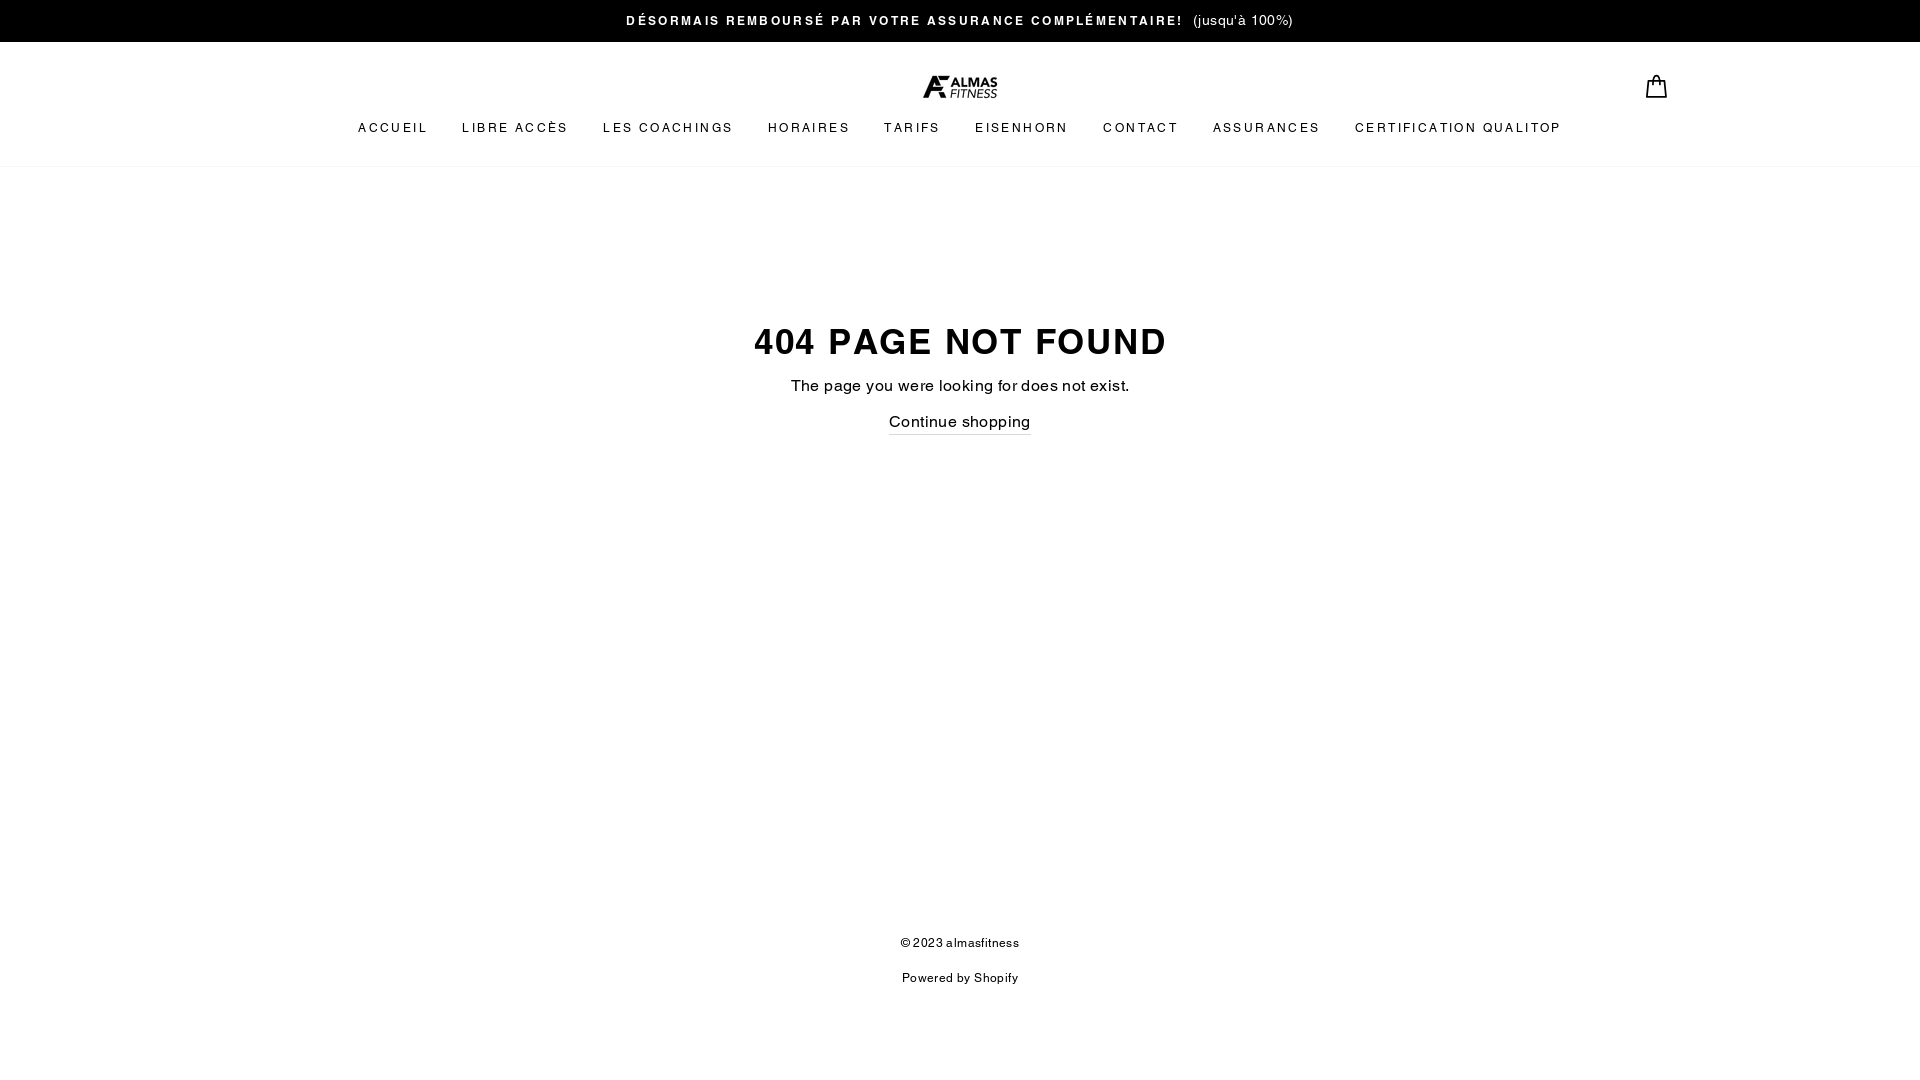 The image size is (1920, 1080). I want to click on EISENHORN, so click(1022, 129).